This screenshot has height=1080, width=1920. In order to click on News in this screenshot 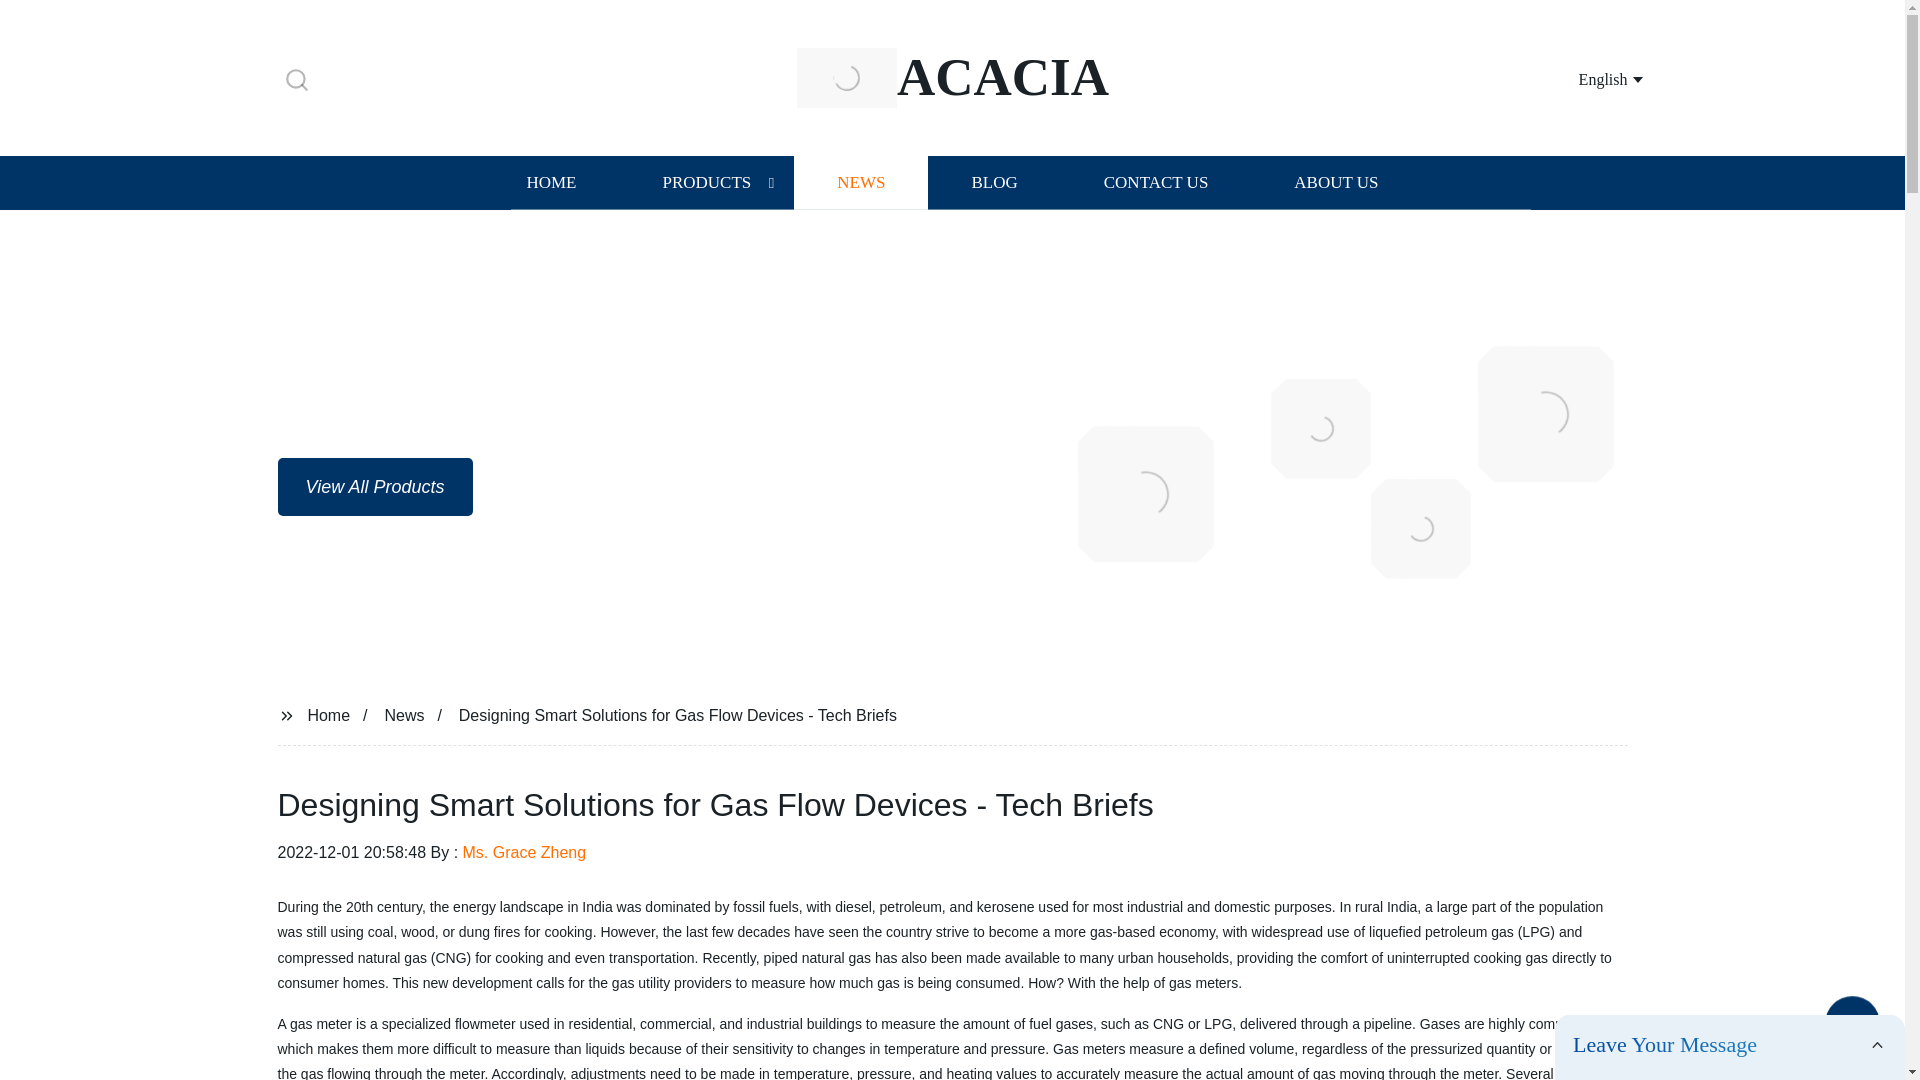, I will do `click(404, 714)`.